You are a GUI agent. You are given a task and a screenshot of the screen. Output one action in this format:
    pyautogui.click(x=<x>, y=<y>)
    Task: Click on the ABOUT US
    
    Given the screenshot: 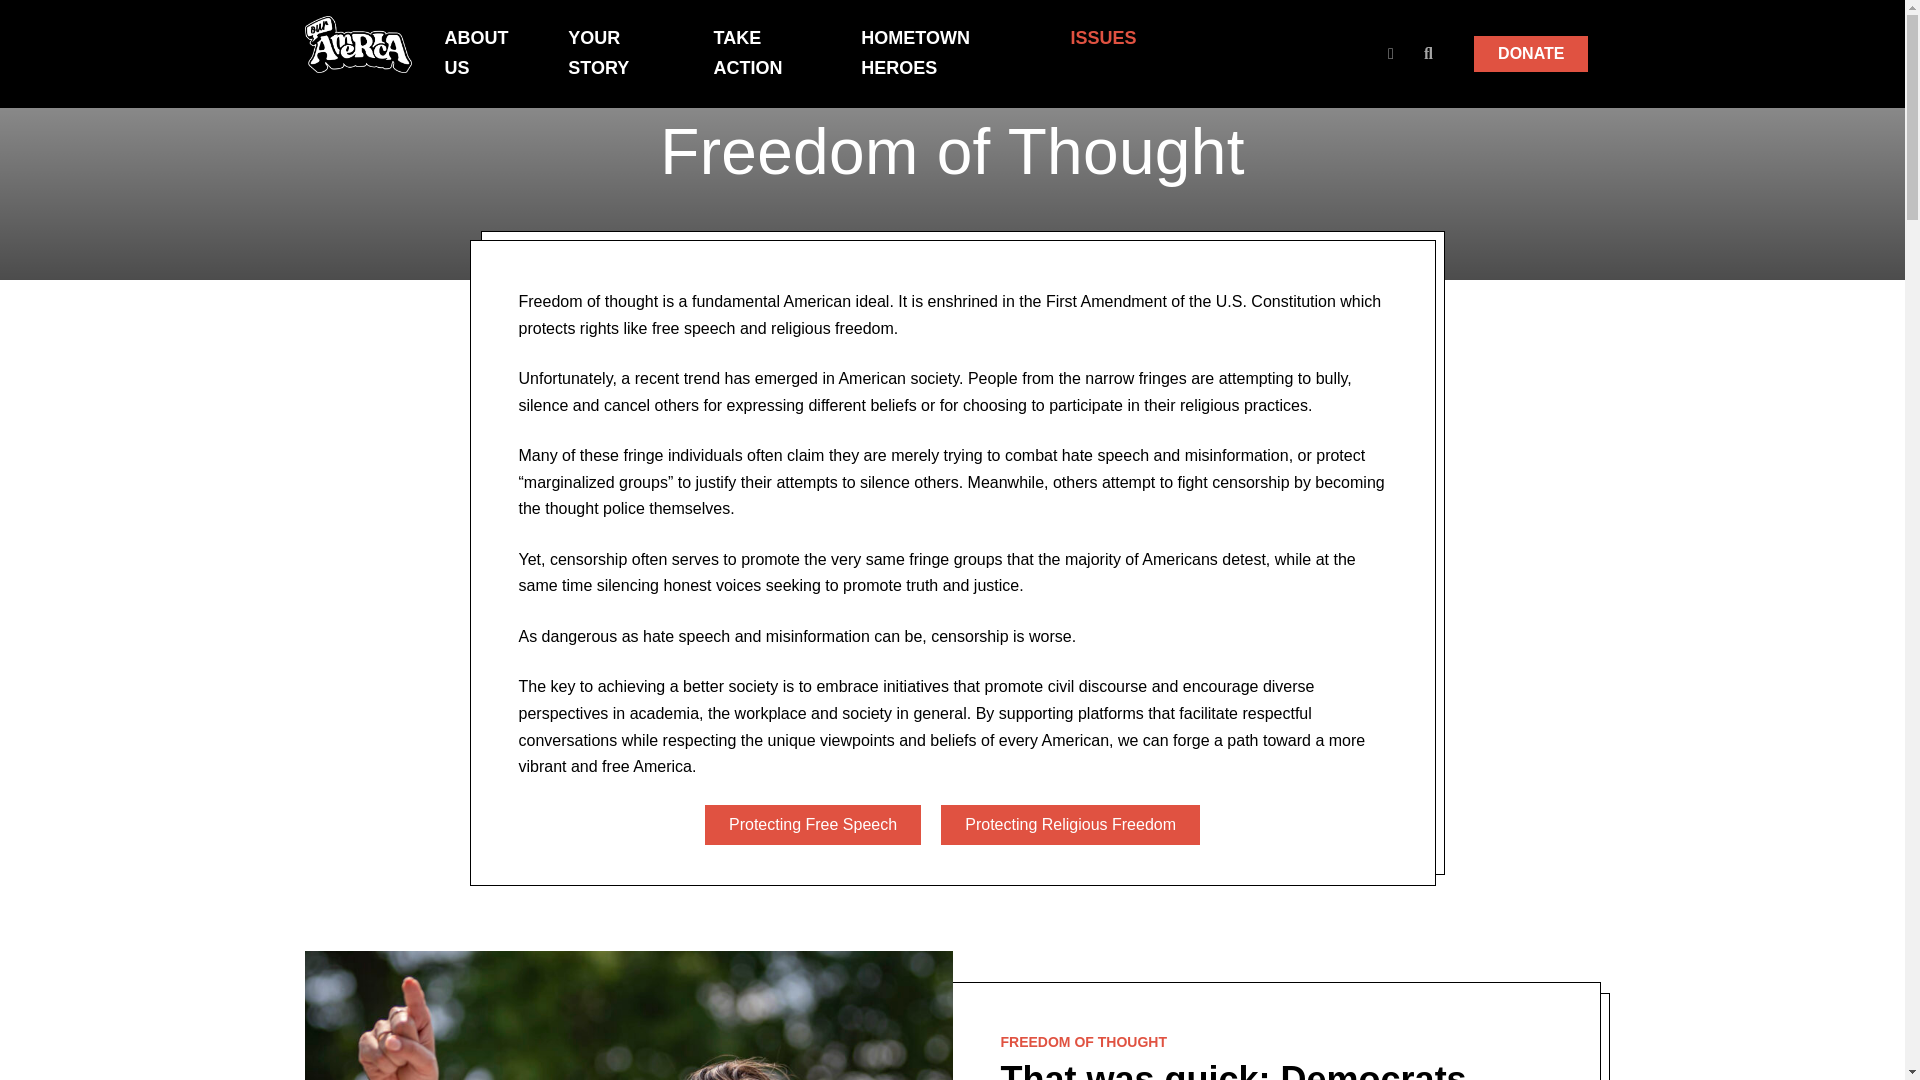 What is the action you would take?
    pyautogui.click(x=486, y=54)
    